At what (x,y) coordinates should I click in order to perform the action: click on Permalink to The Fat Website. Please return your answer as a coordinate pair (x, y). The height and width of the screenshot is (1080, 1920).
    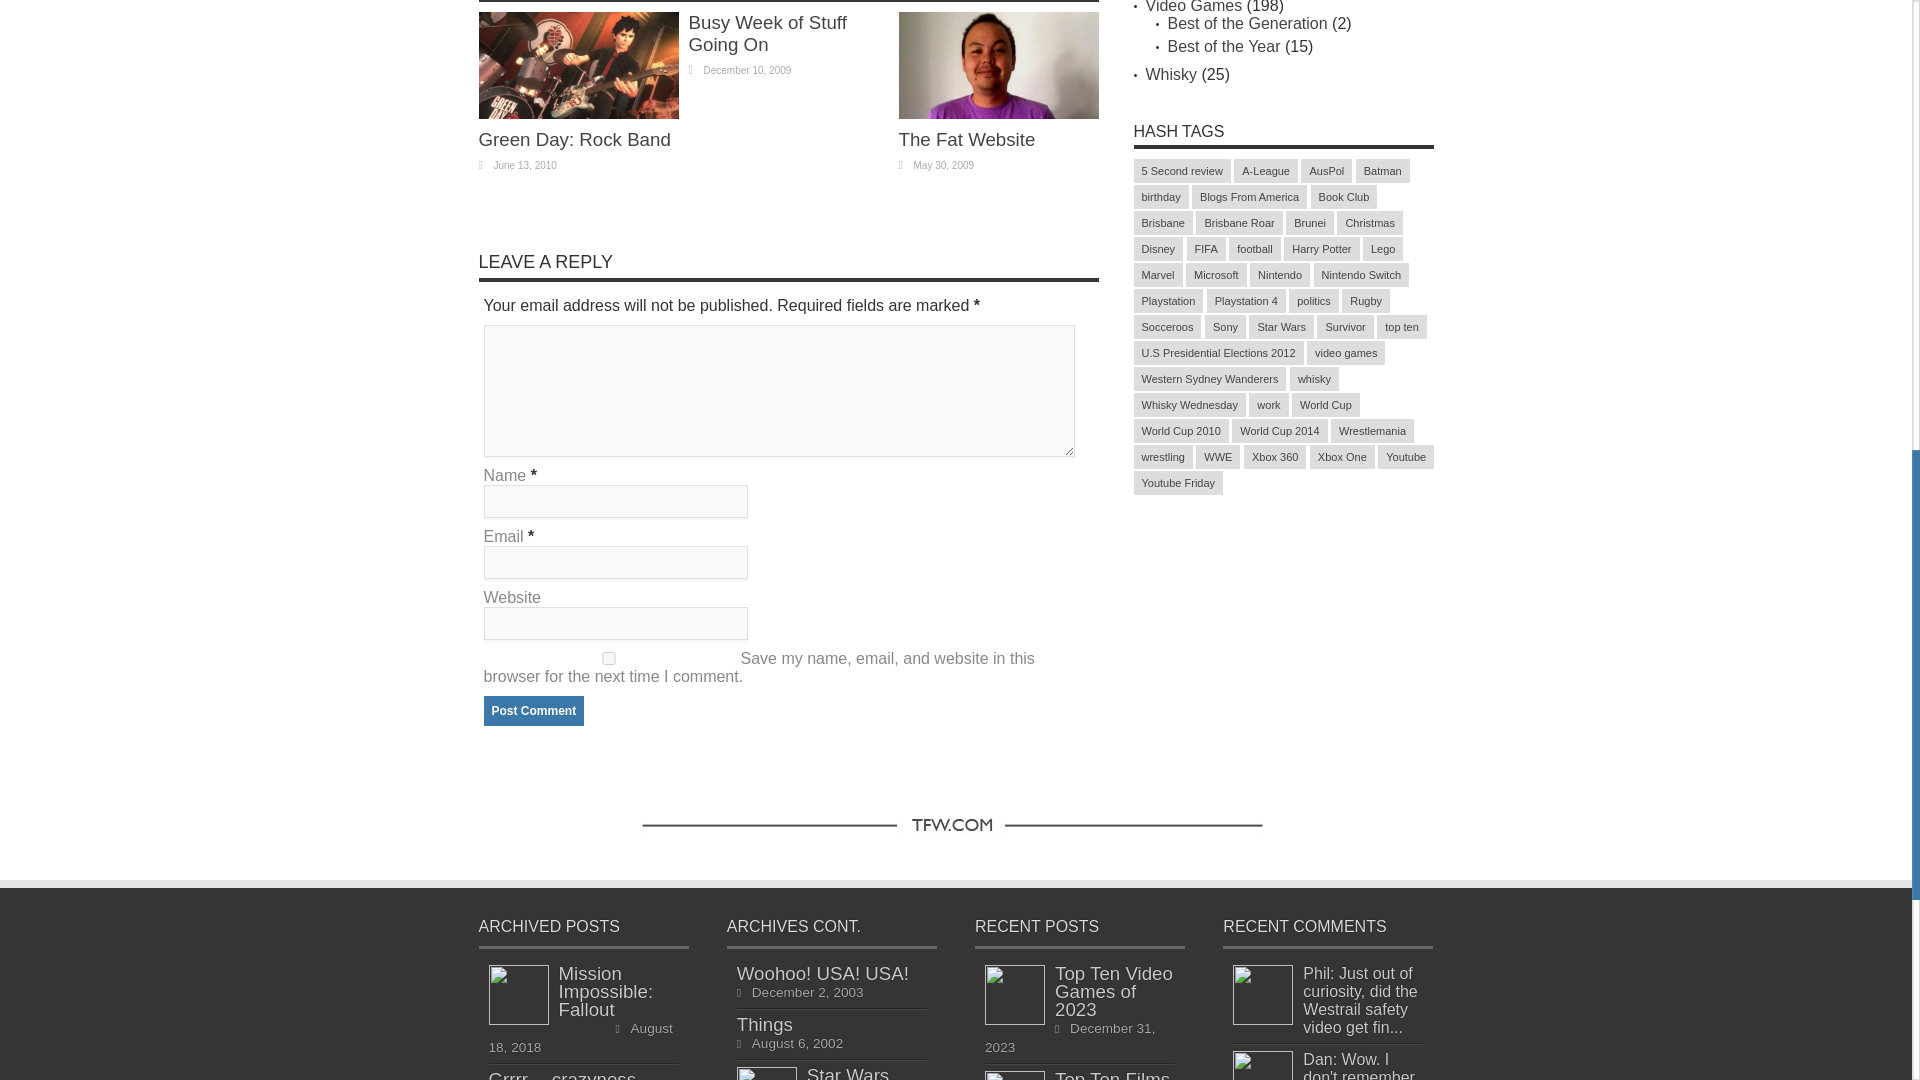
    Looking at the image, I should click on (998, 113).